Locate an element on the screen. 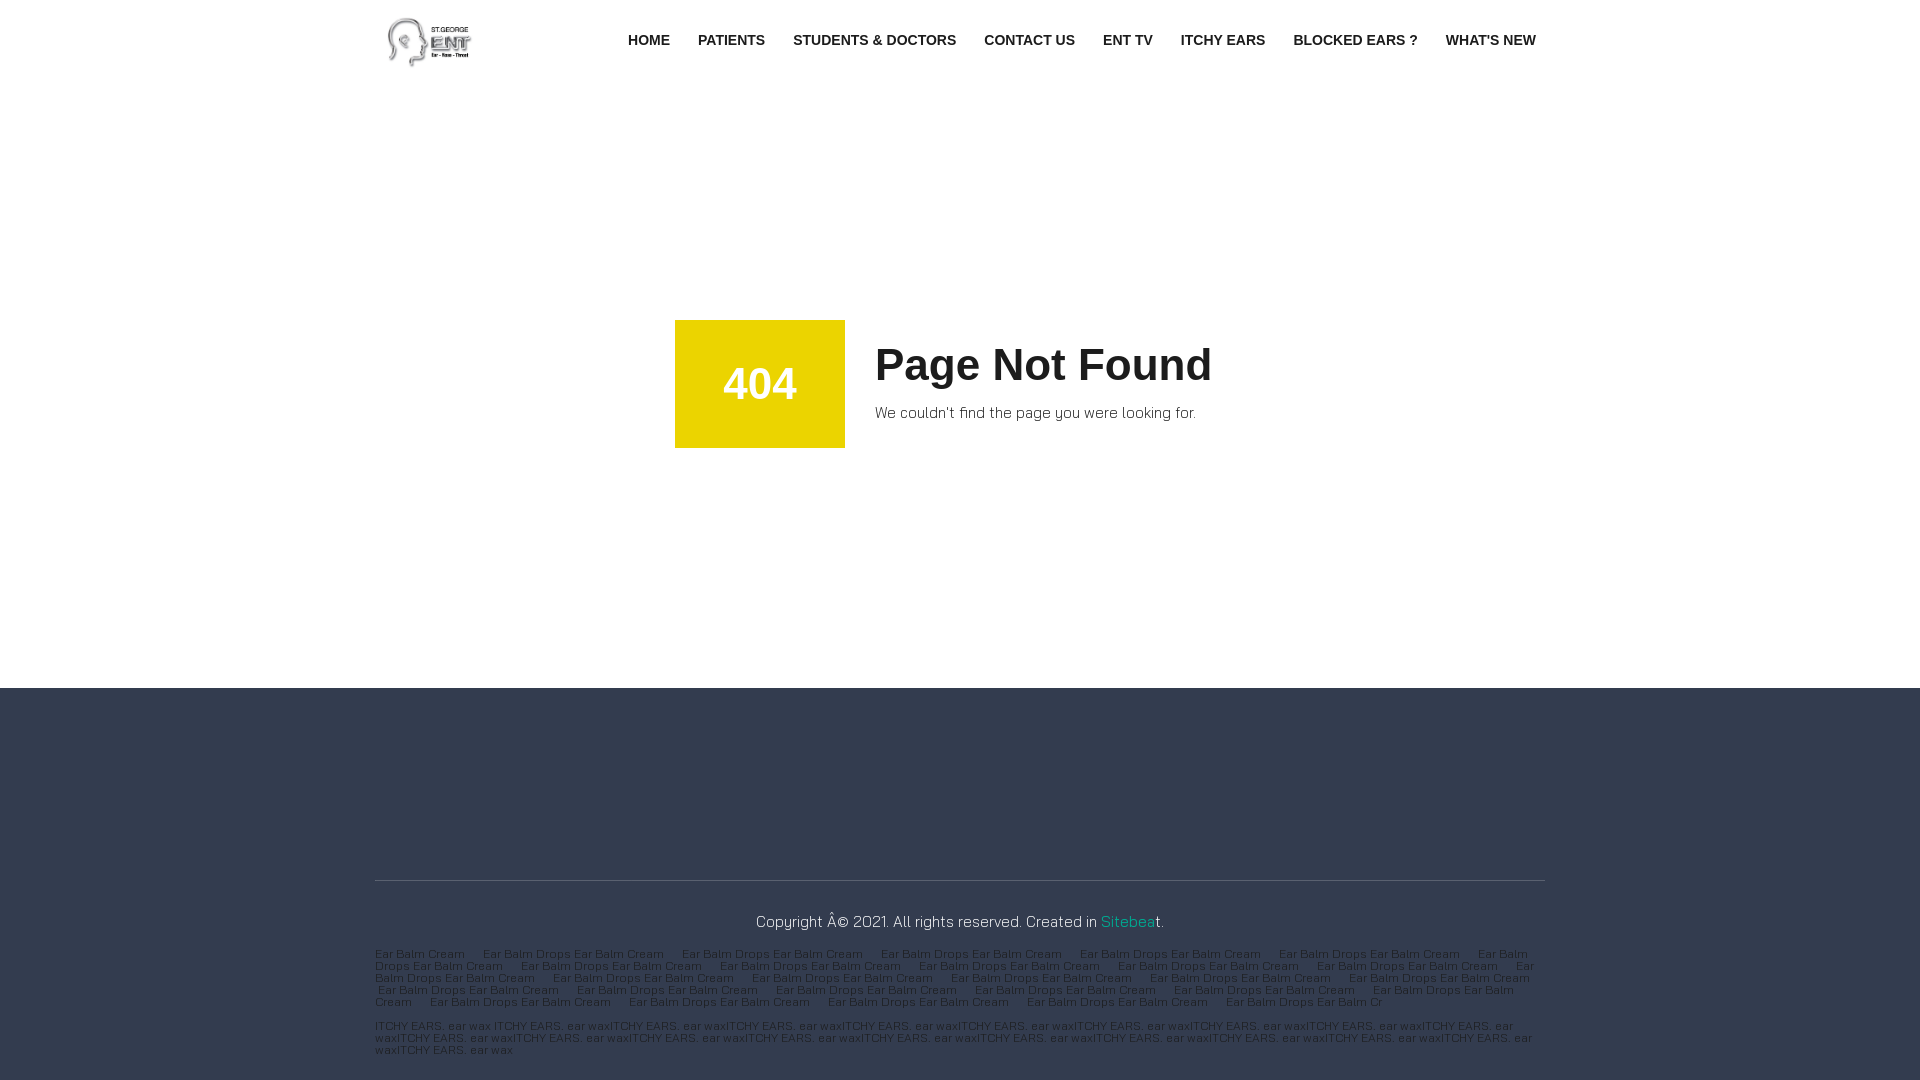 Image resolution: width=1920 pixels, height=1080 pixels. BLOCKED EARS ? is located at coordinates (1355, 40).